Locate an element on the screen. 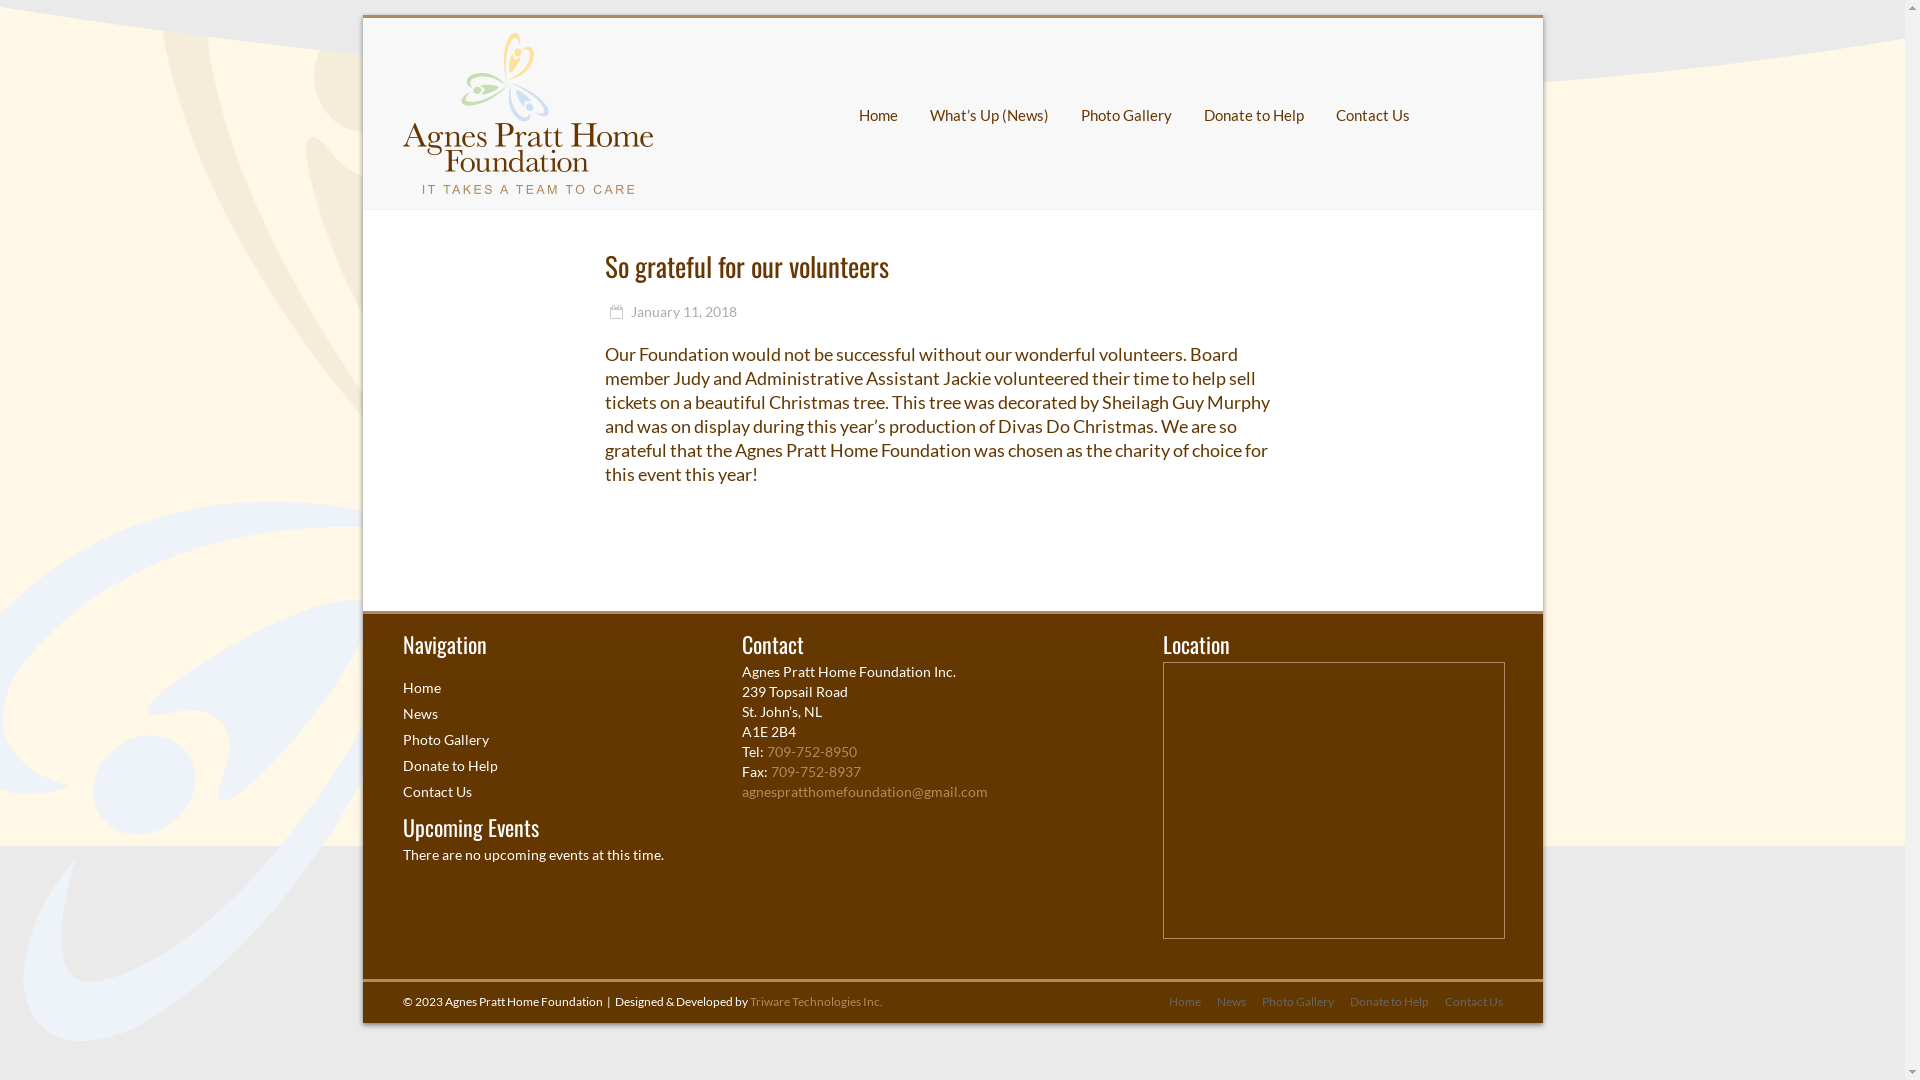 The height and width of the screenshot is (1080, 1920). Home is located at coordinates (878, 115).